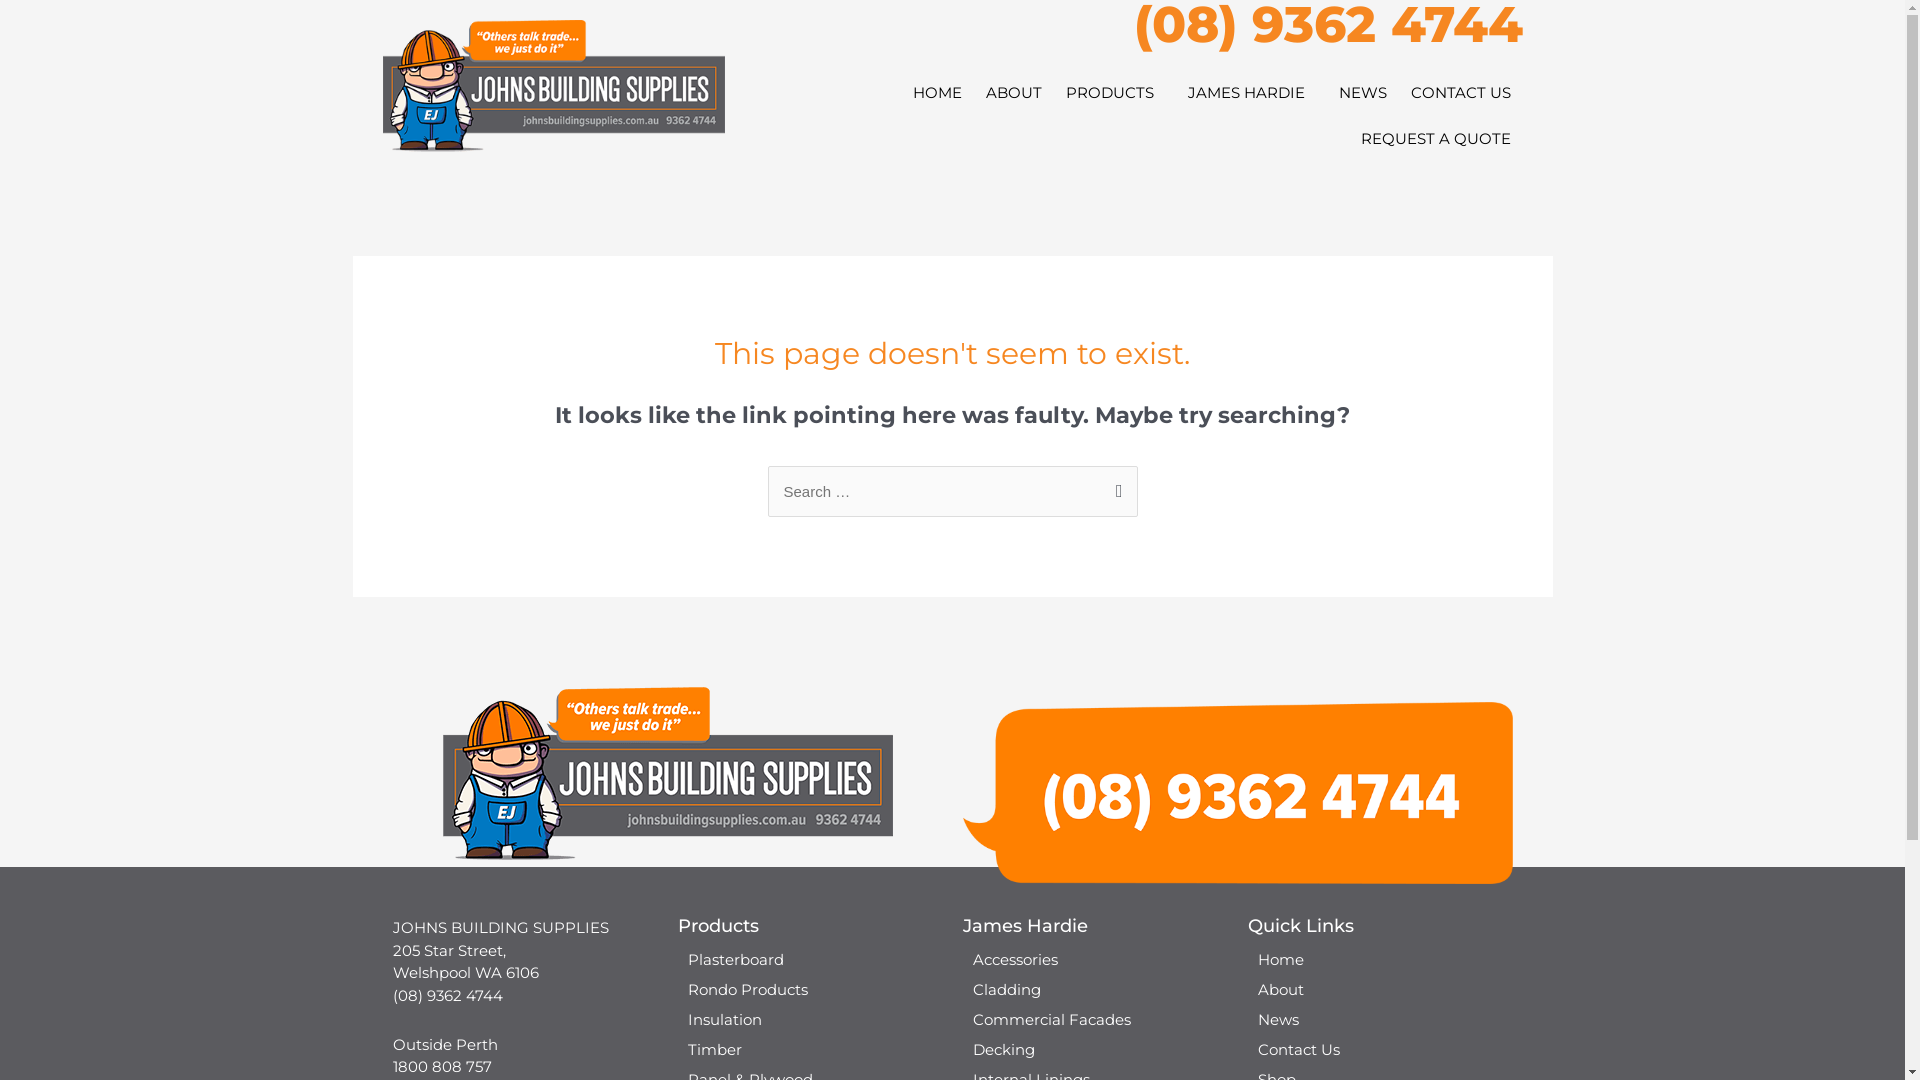 Image resolution: width=1920 pixels, height=1080 pixels. What do you see at coordinates (810, 960) in the screenshot?
I see `Plasterboard` at bounding box center [810, 960].